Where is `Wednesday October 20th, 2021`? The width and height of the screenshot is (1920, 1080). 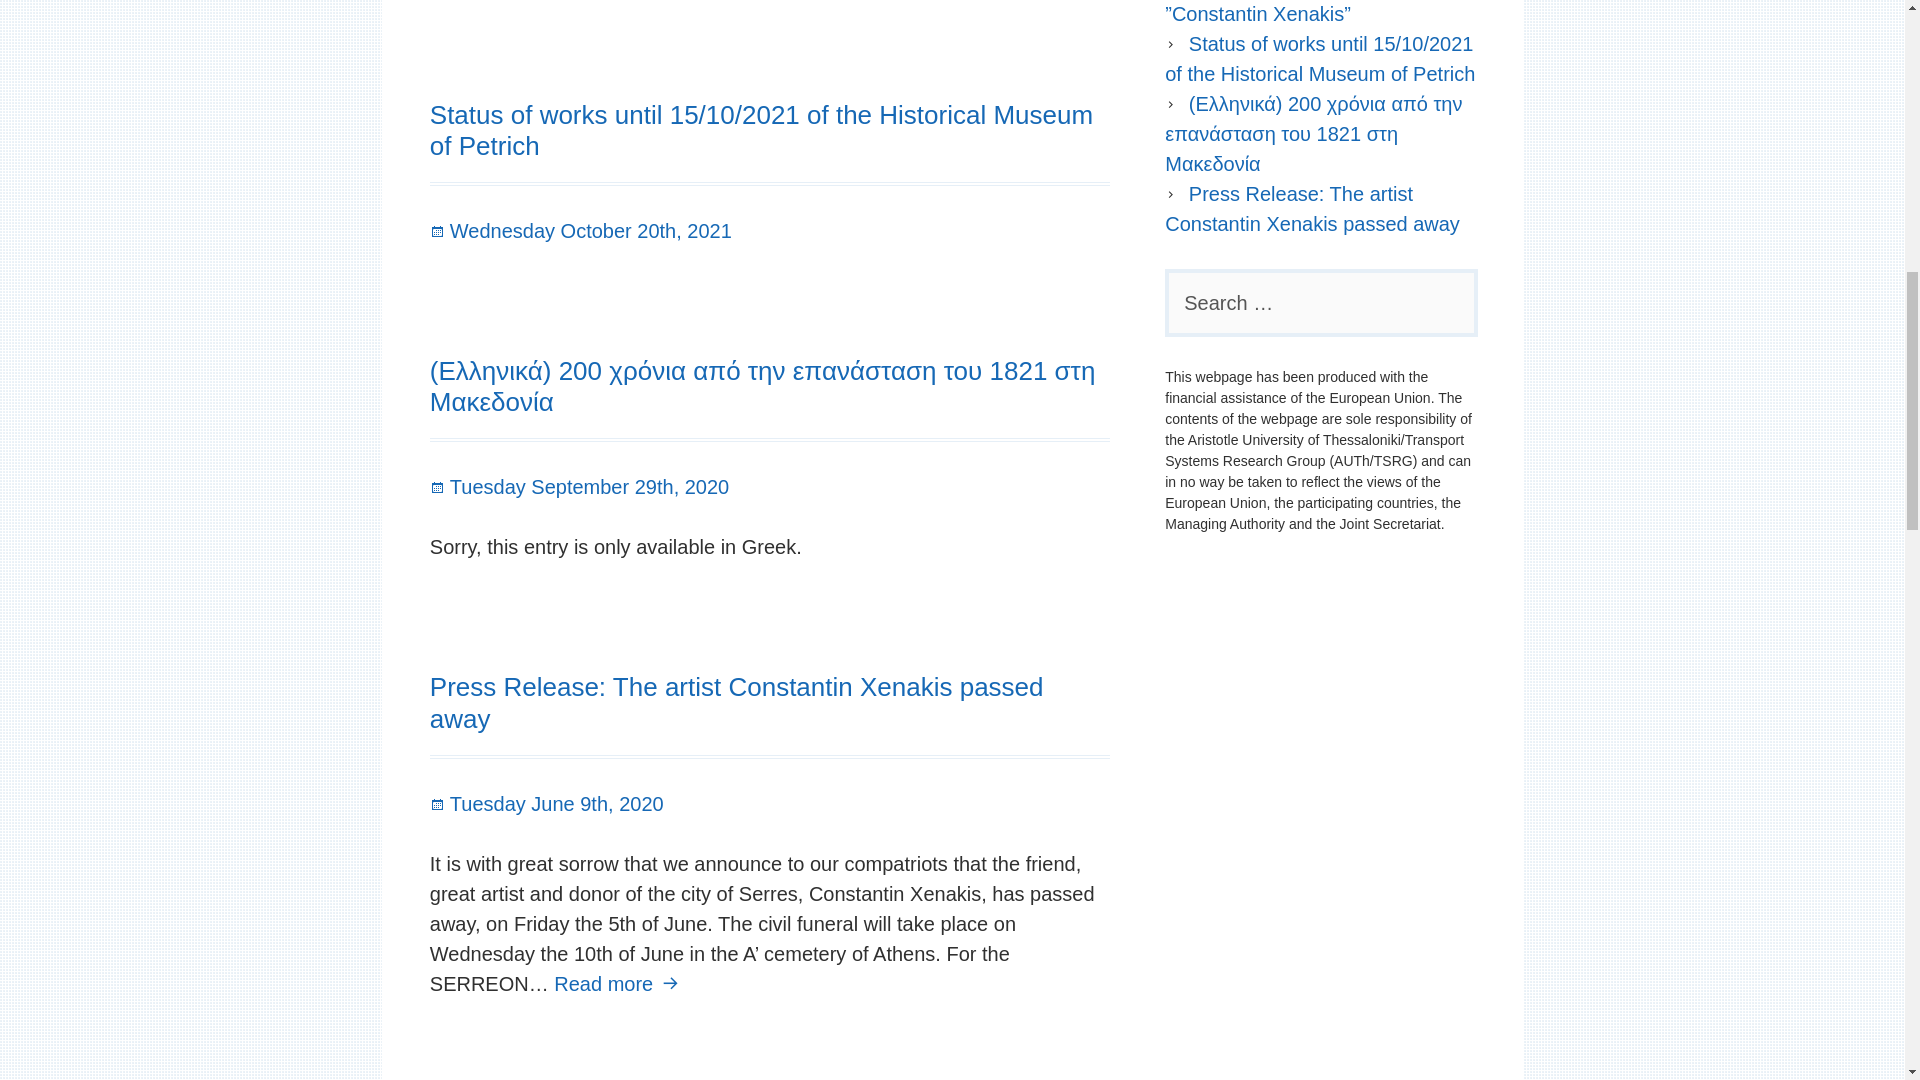
Wednesday October 20th, 2021 is located at coordinates (580, 230).